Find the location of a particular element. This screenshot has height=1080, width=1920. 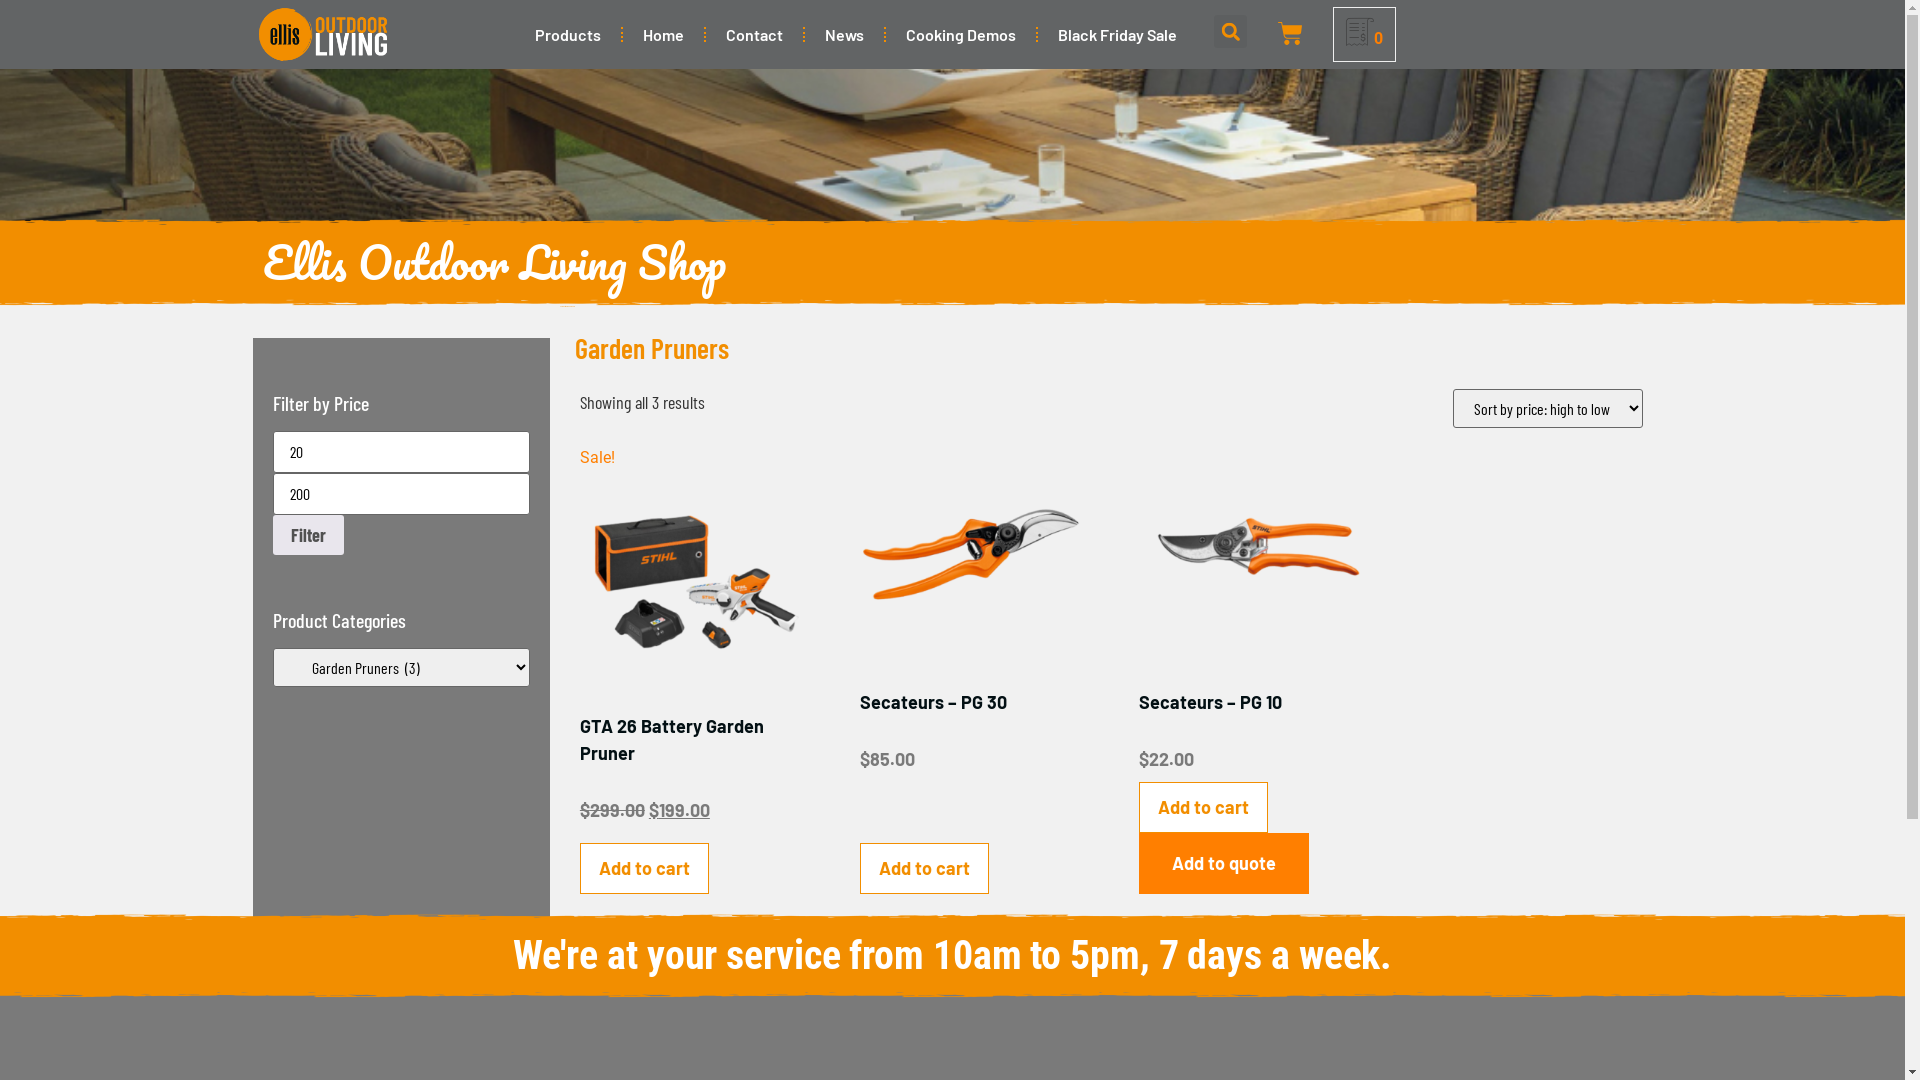

Black Friday Sale is located at coordinates (1118, 34).